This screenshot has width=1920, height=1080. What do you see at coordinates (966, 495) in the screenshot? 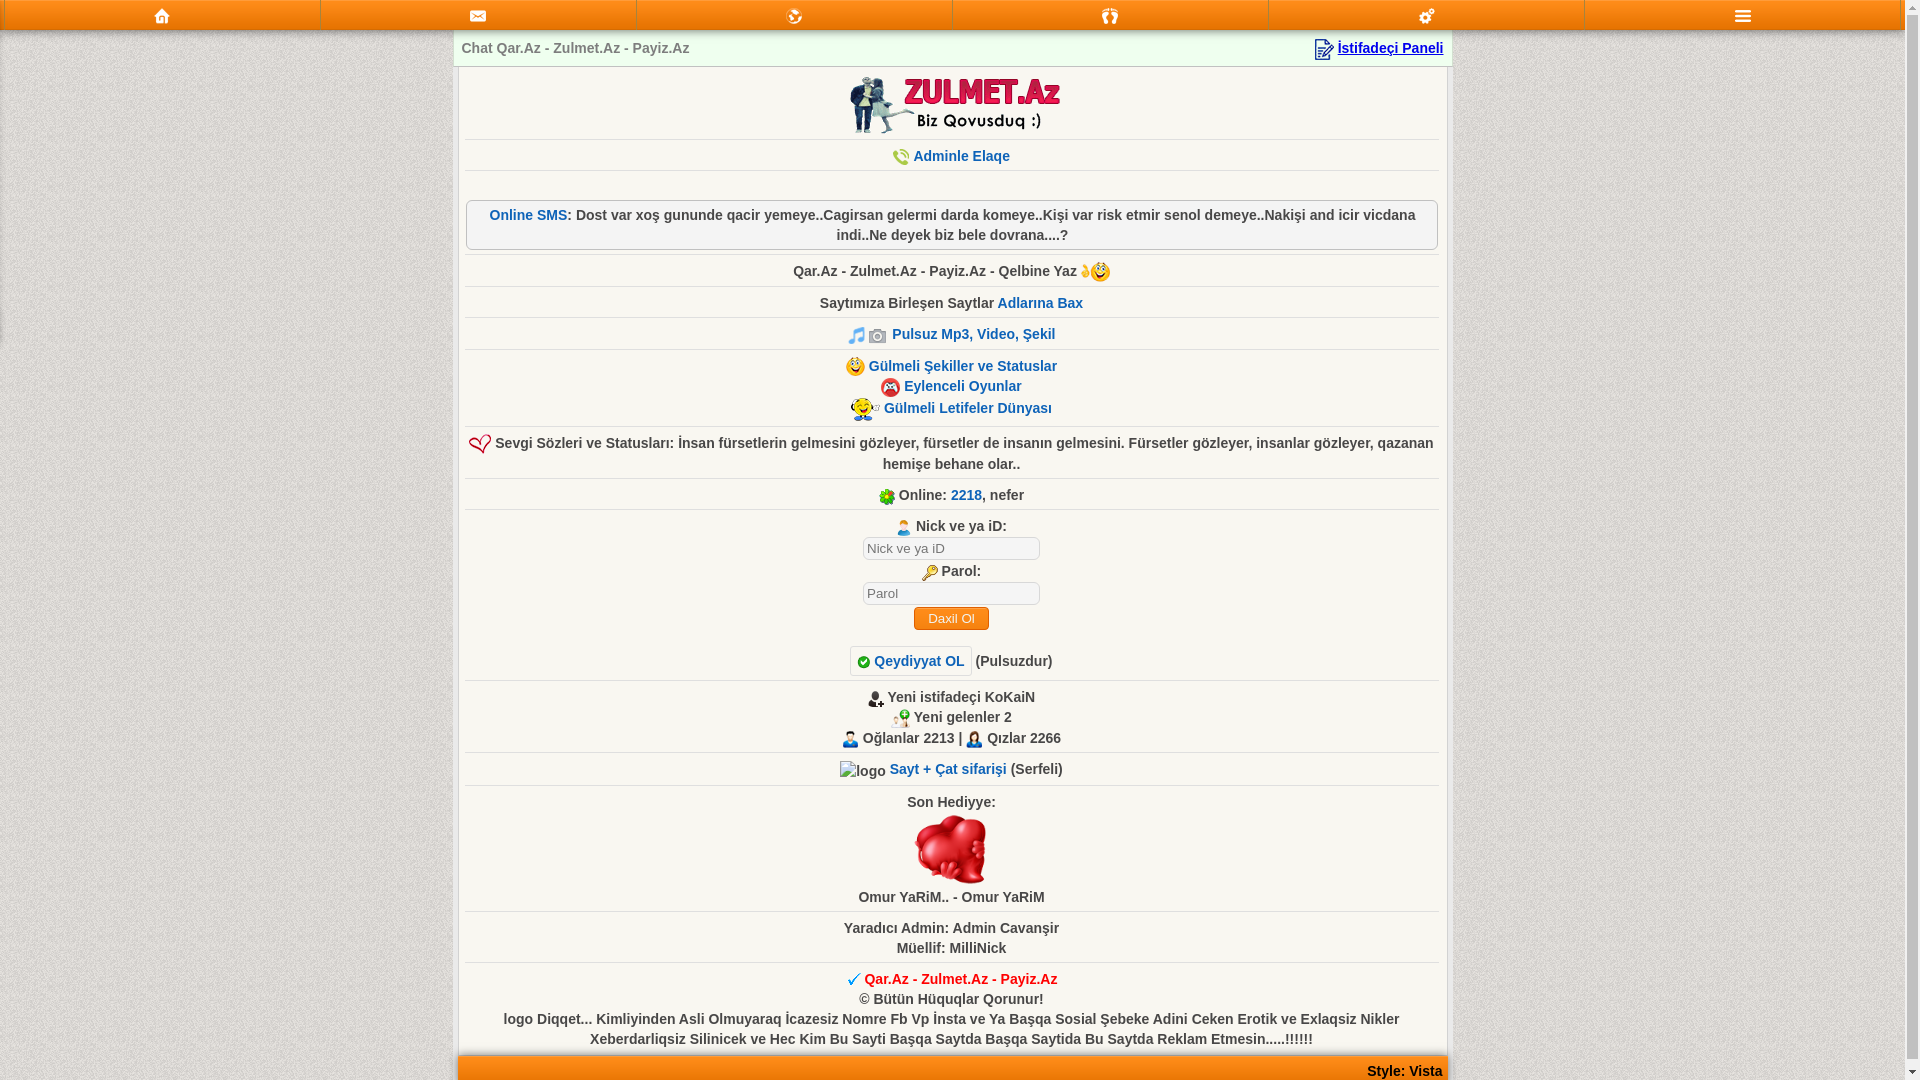
I see `2218` at bounding box center [966, 495].